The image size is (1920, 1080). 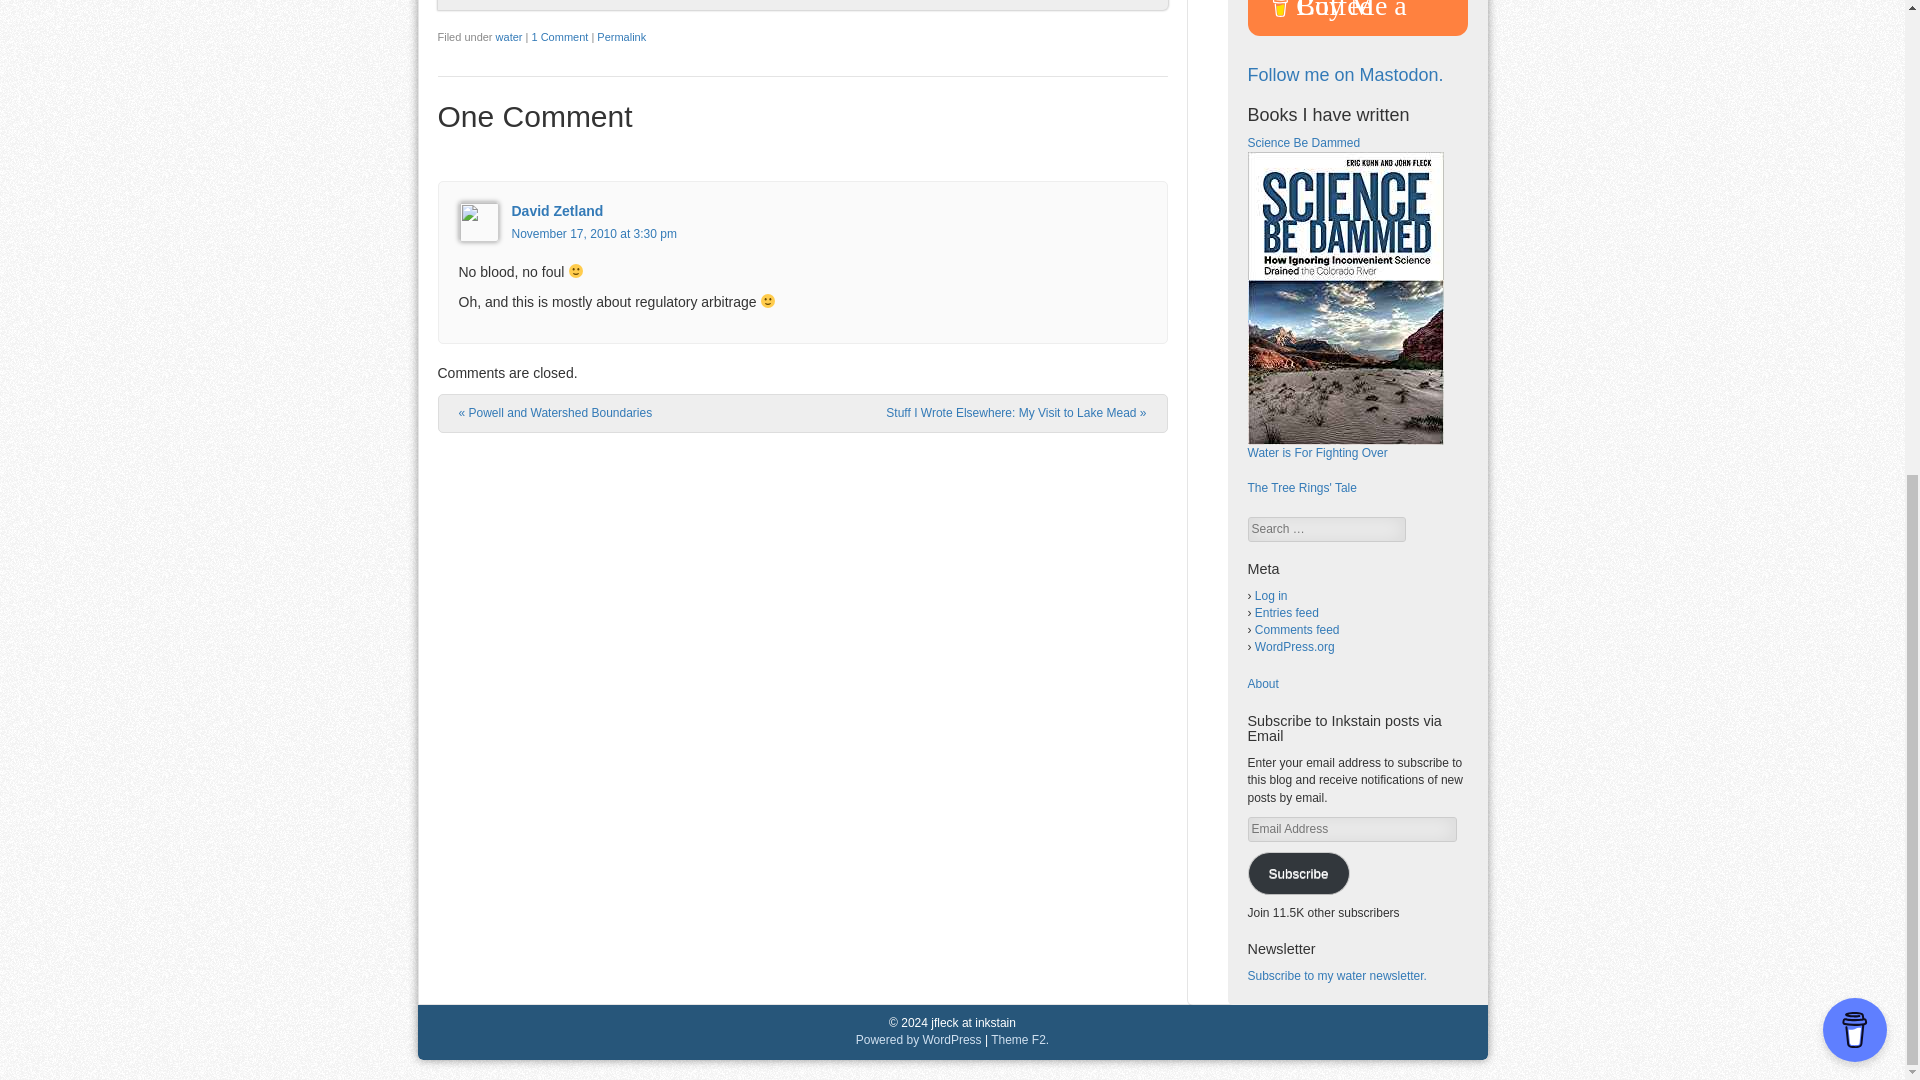 I want to click on Subscribe, so click(x=1298, y=874).